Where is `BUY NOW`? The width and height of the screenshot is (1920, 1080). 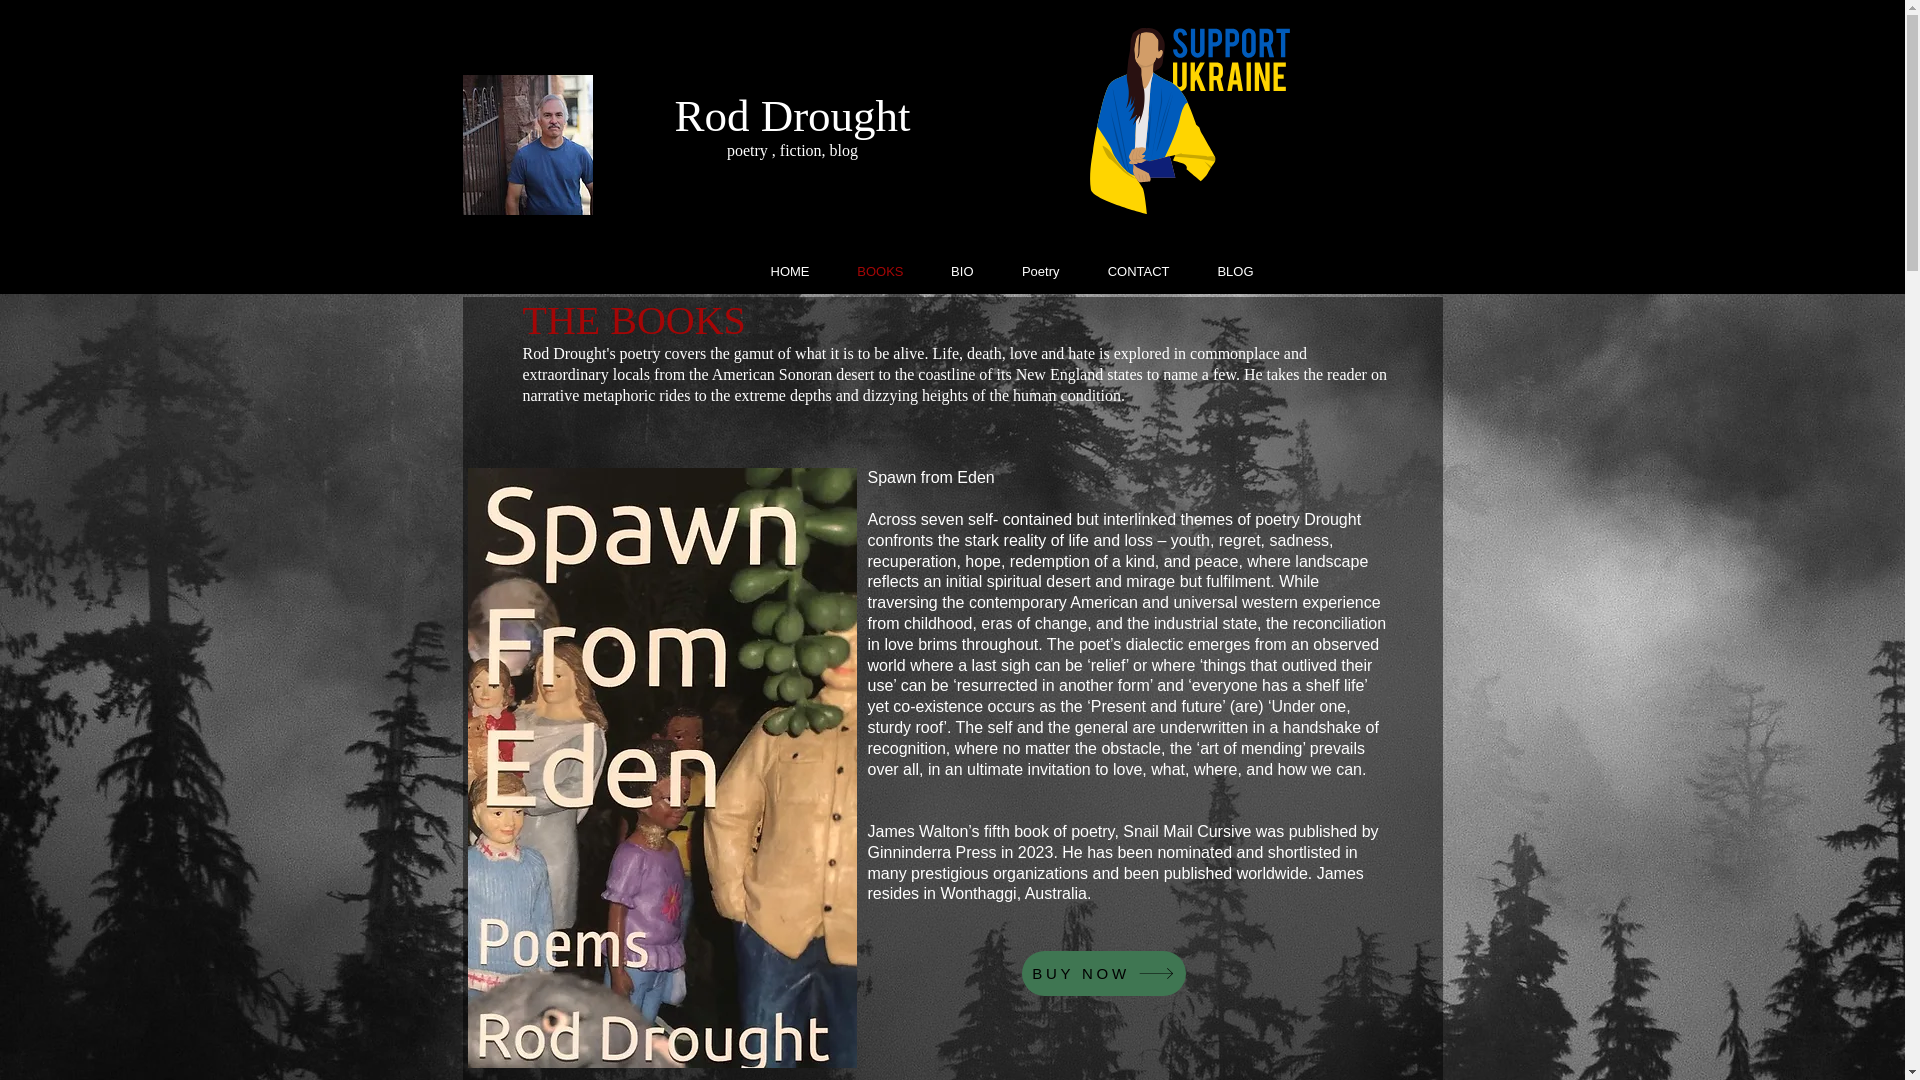 BUY NOW is located at coordinates (1104, 973).